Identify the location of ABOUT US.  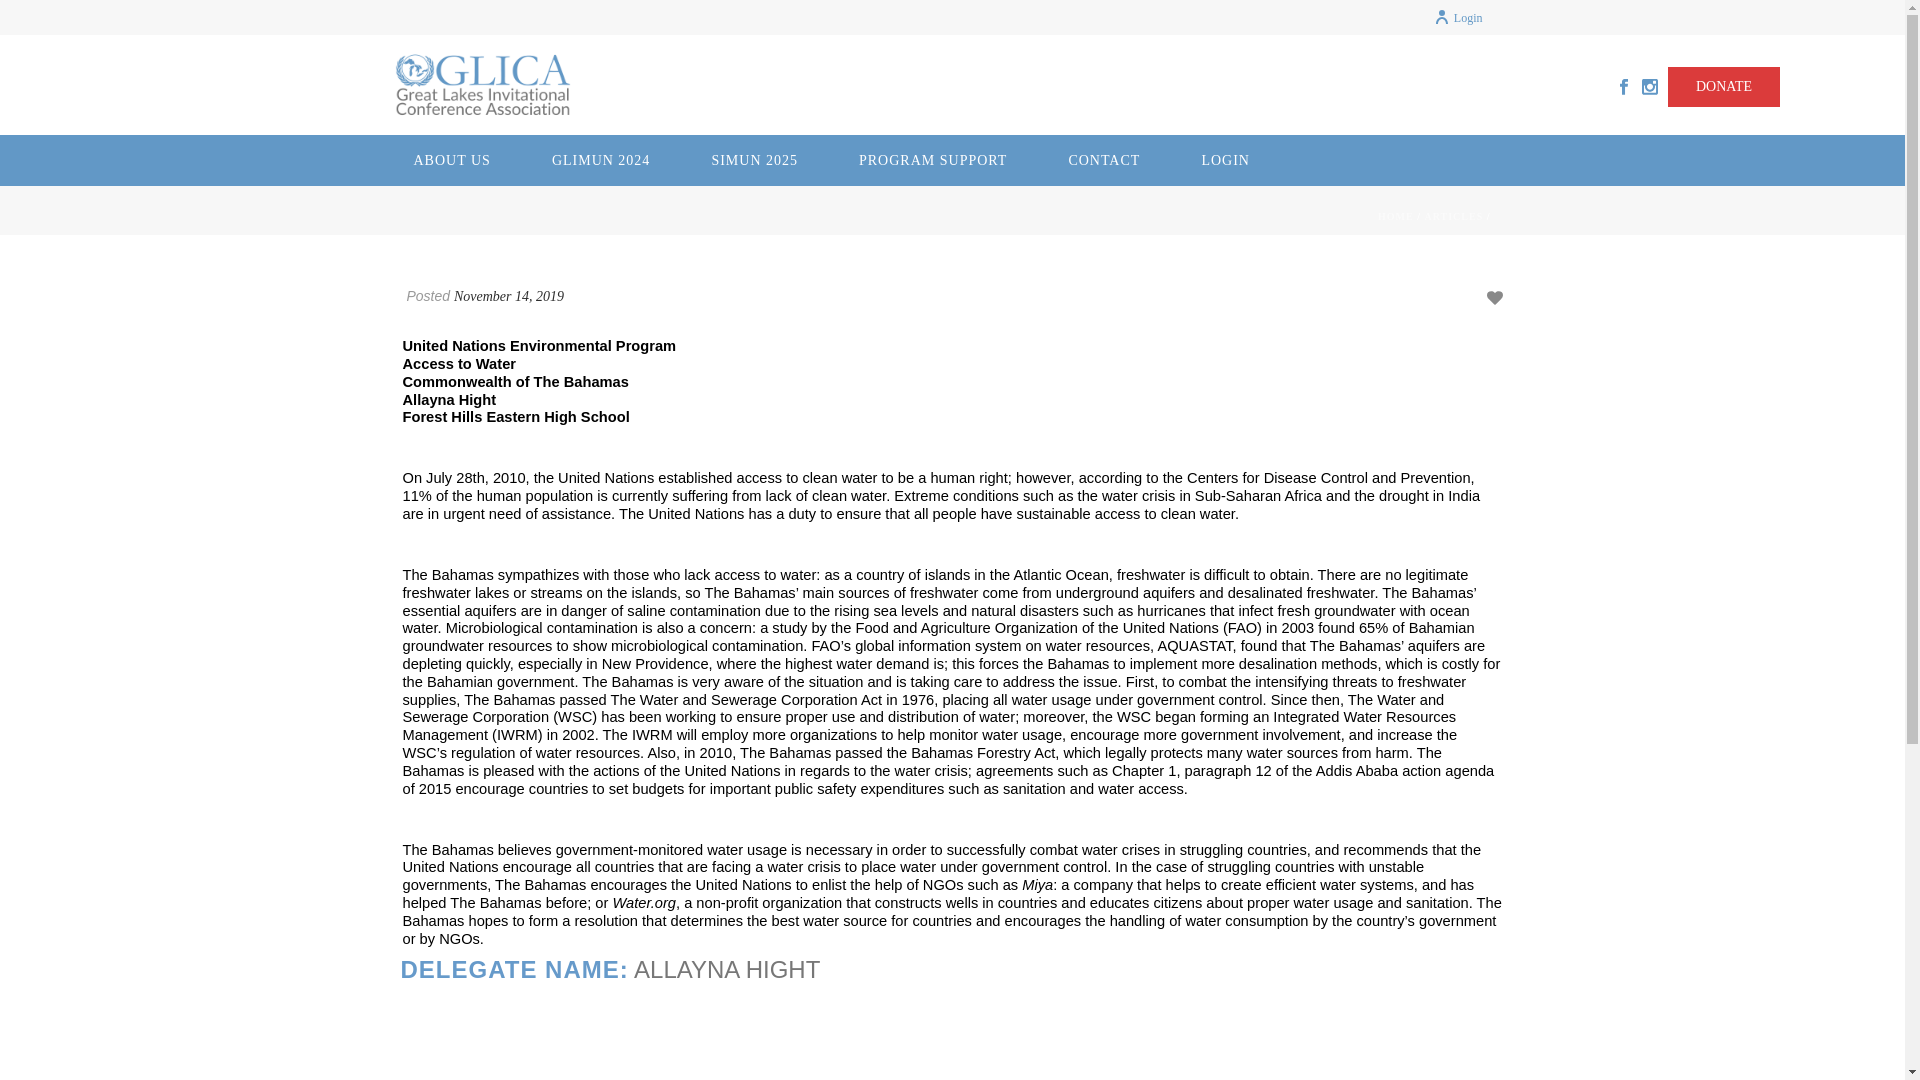
(452, 160).